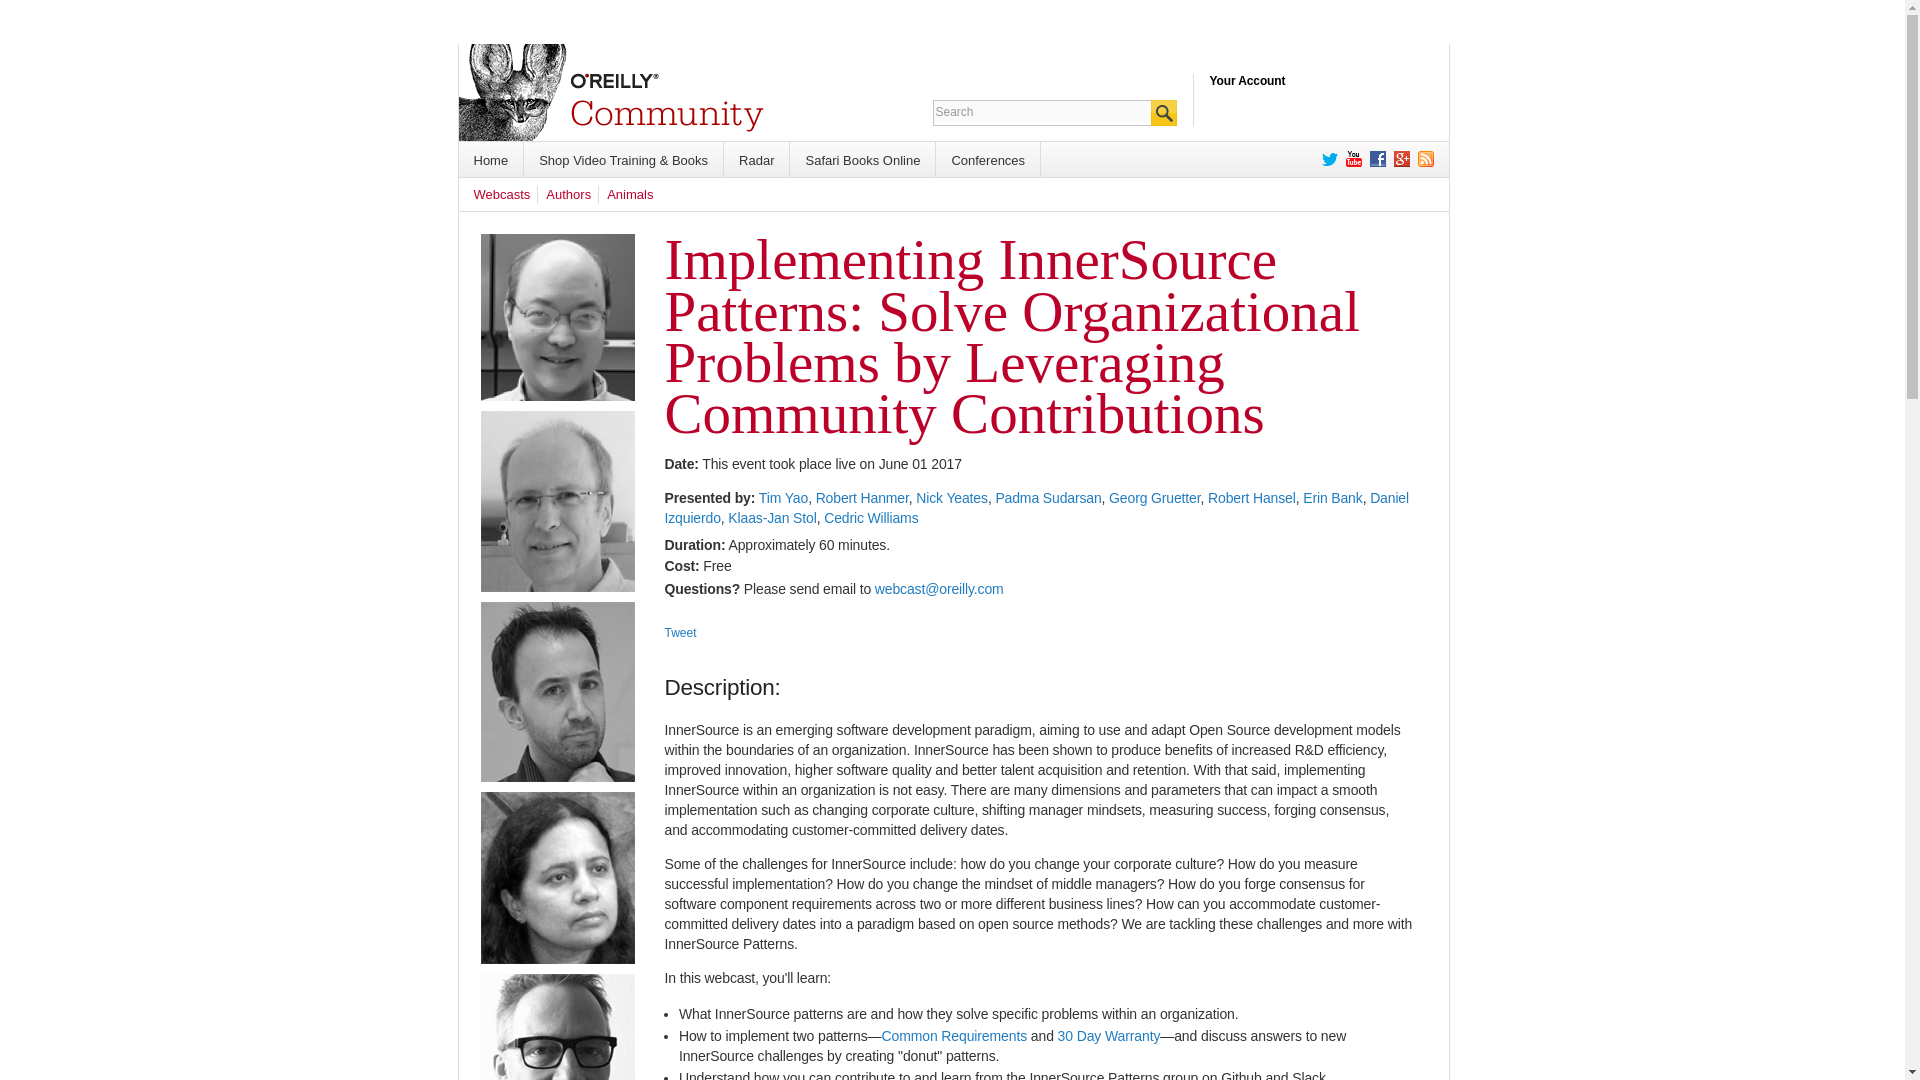 This screenshot has height=1080, width=1920. I want to click on Subscribe to Feed, so click(1422, 159).